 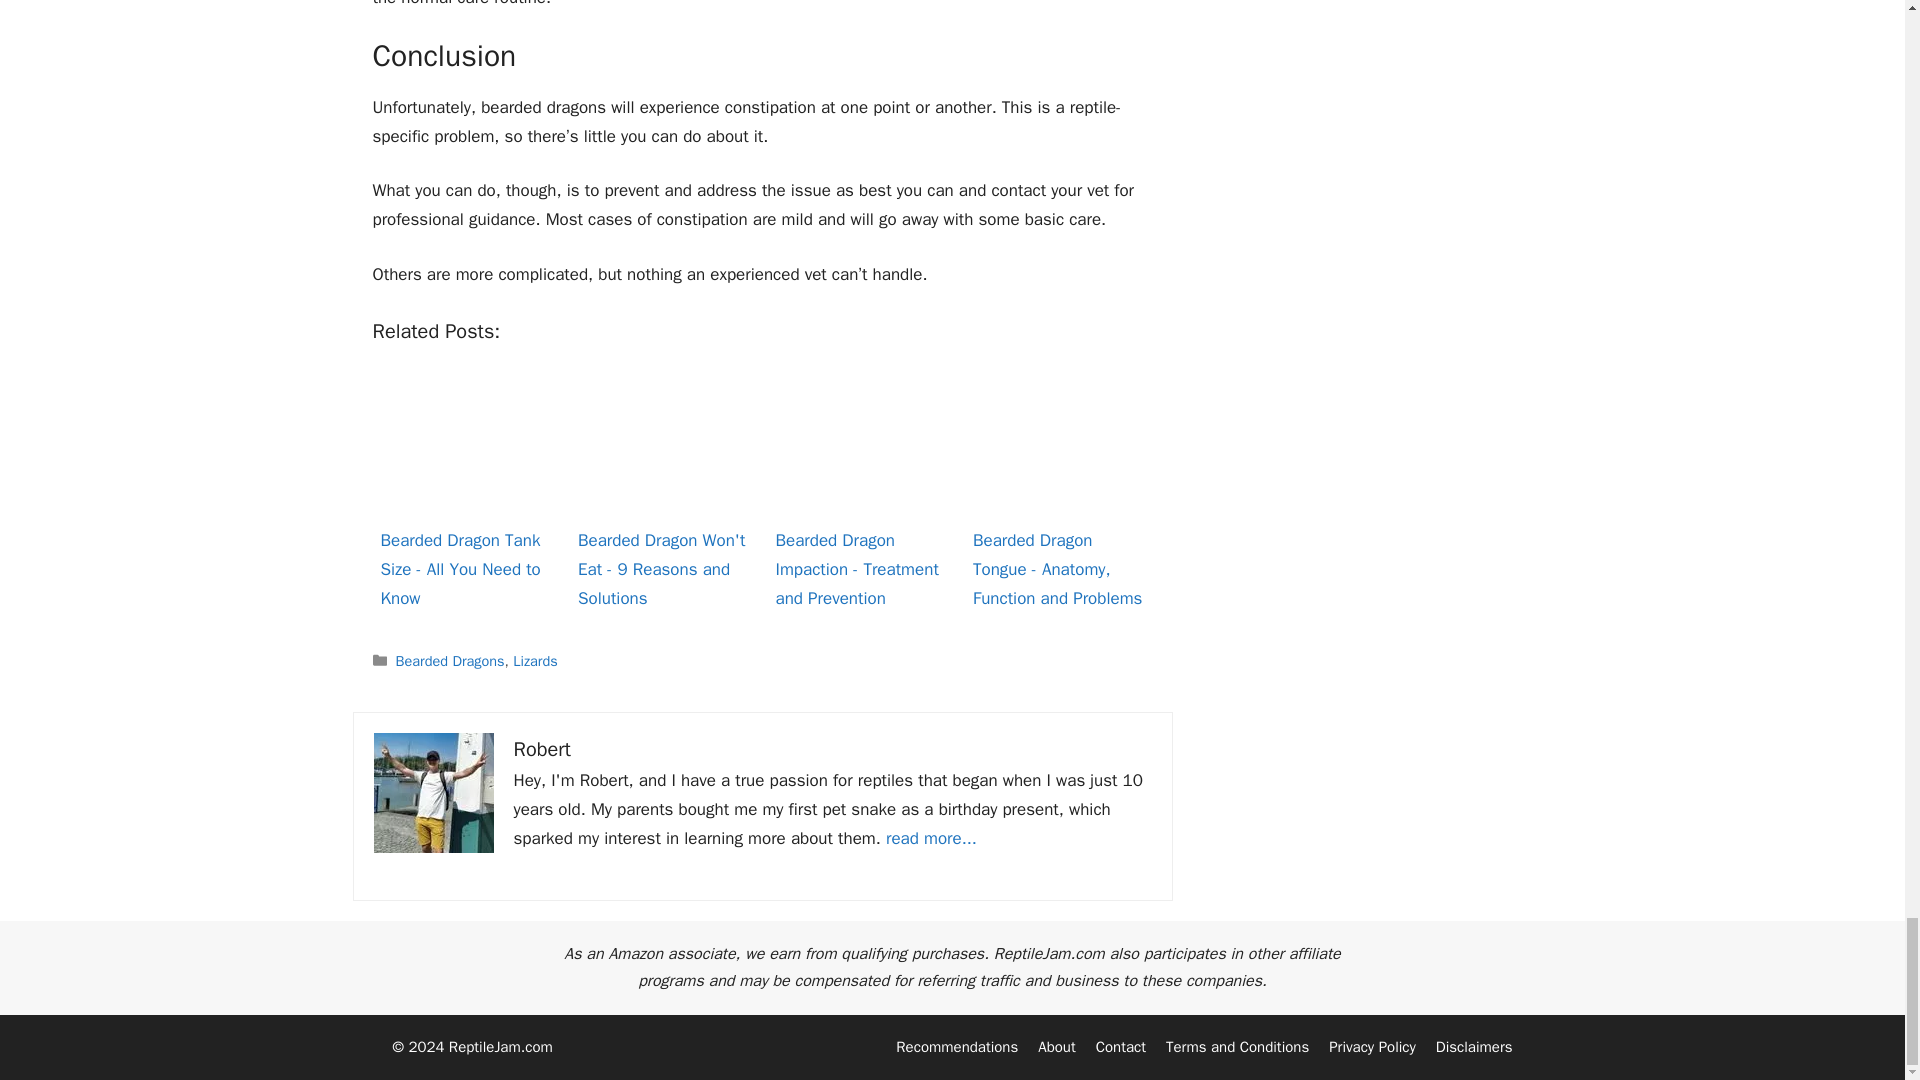 I want to click on Bearded Dragon Tongue - Anatomy, Function and Problems, so click(x=1058, y=446).